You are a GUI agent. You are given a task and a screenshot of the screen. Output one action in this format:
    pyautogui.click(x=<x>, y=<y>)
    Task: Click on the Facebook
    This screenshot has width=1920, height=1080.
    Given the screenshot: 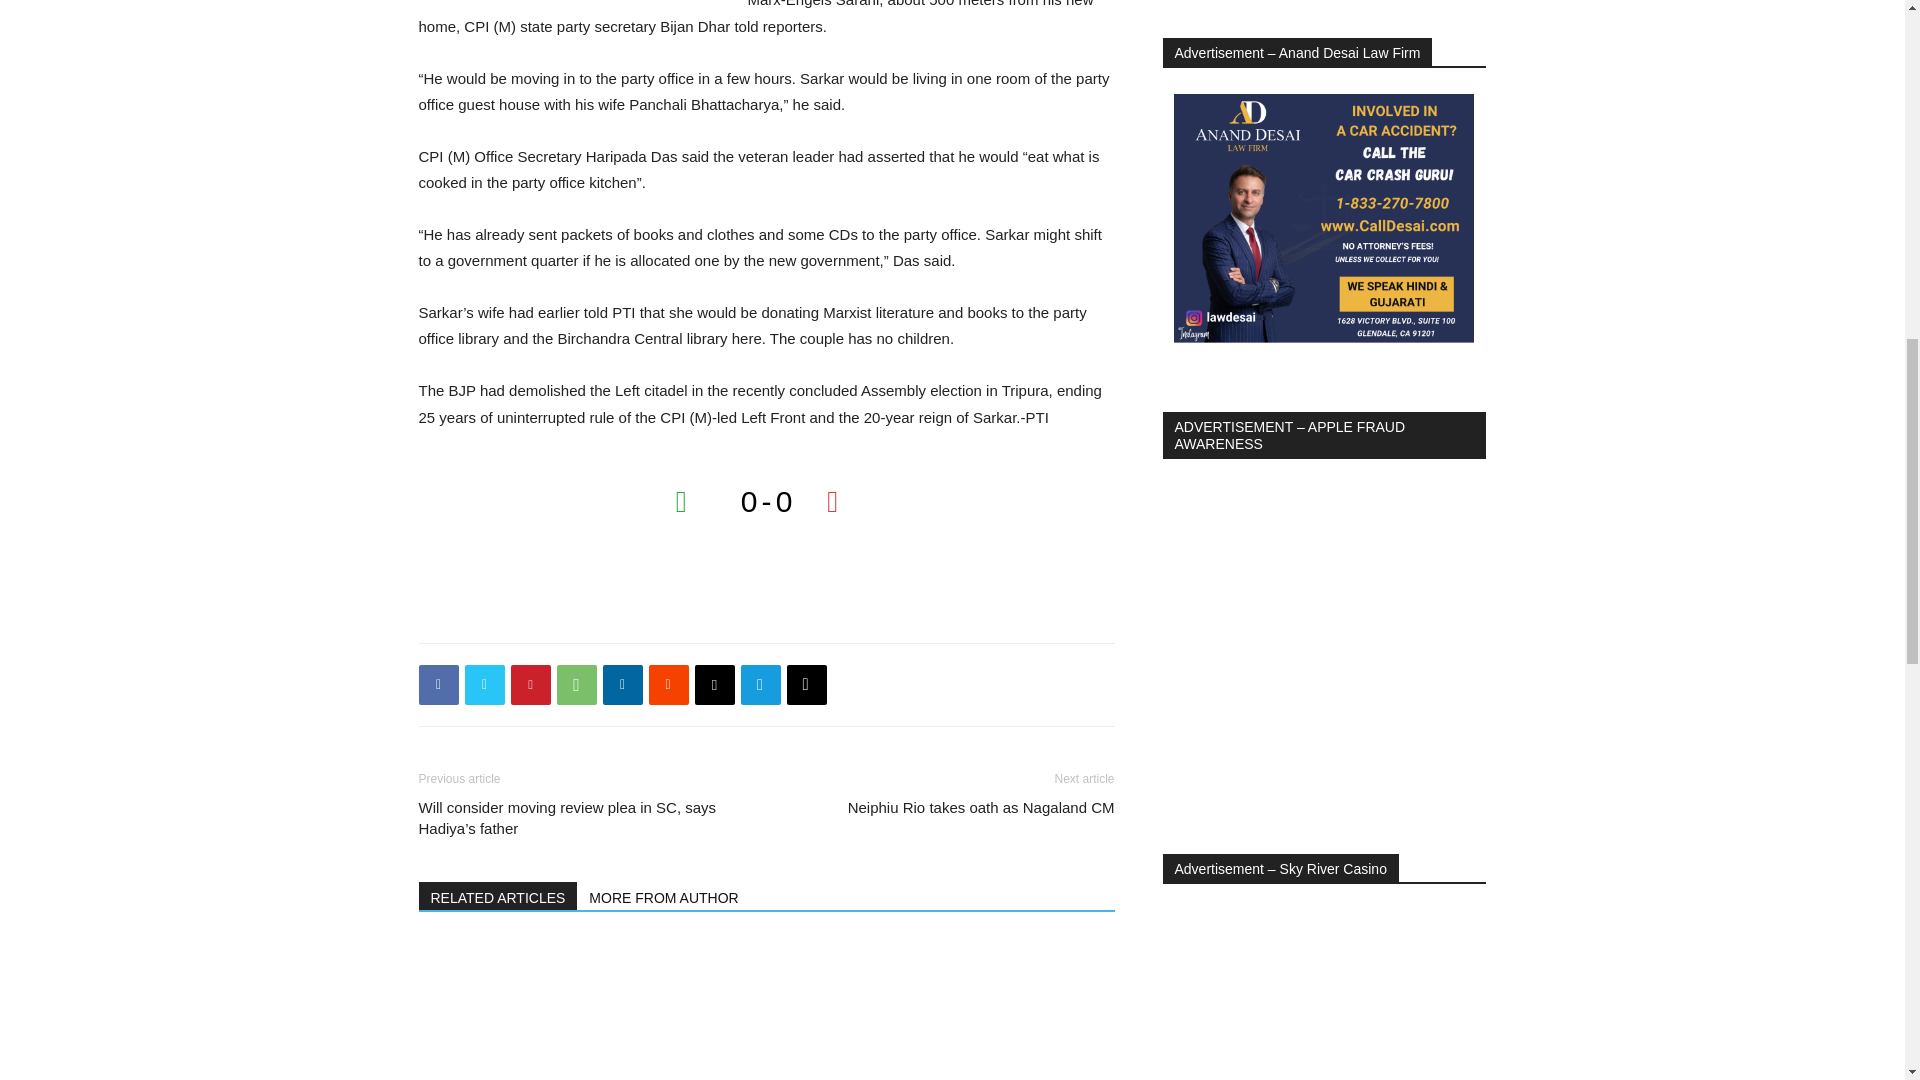 What is the action you would take?
    pyautogui.click(x=438, y=685)
    